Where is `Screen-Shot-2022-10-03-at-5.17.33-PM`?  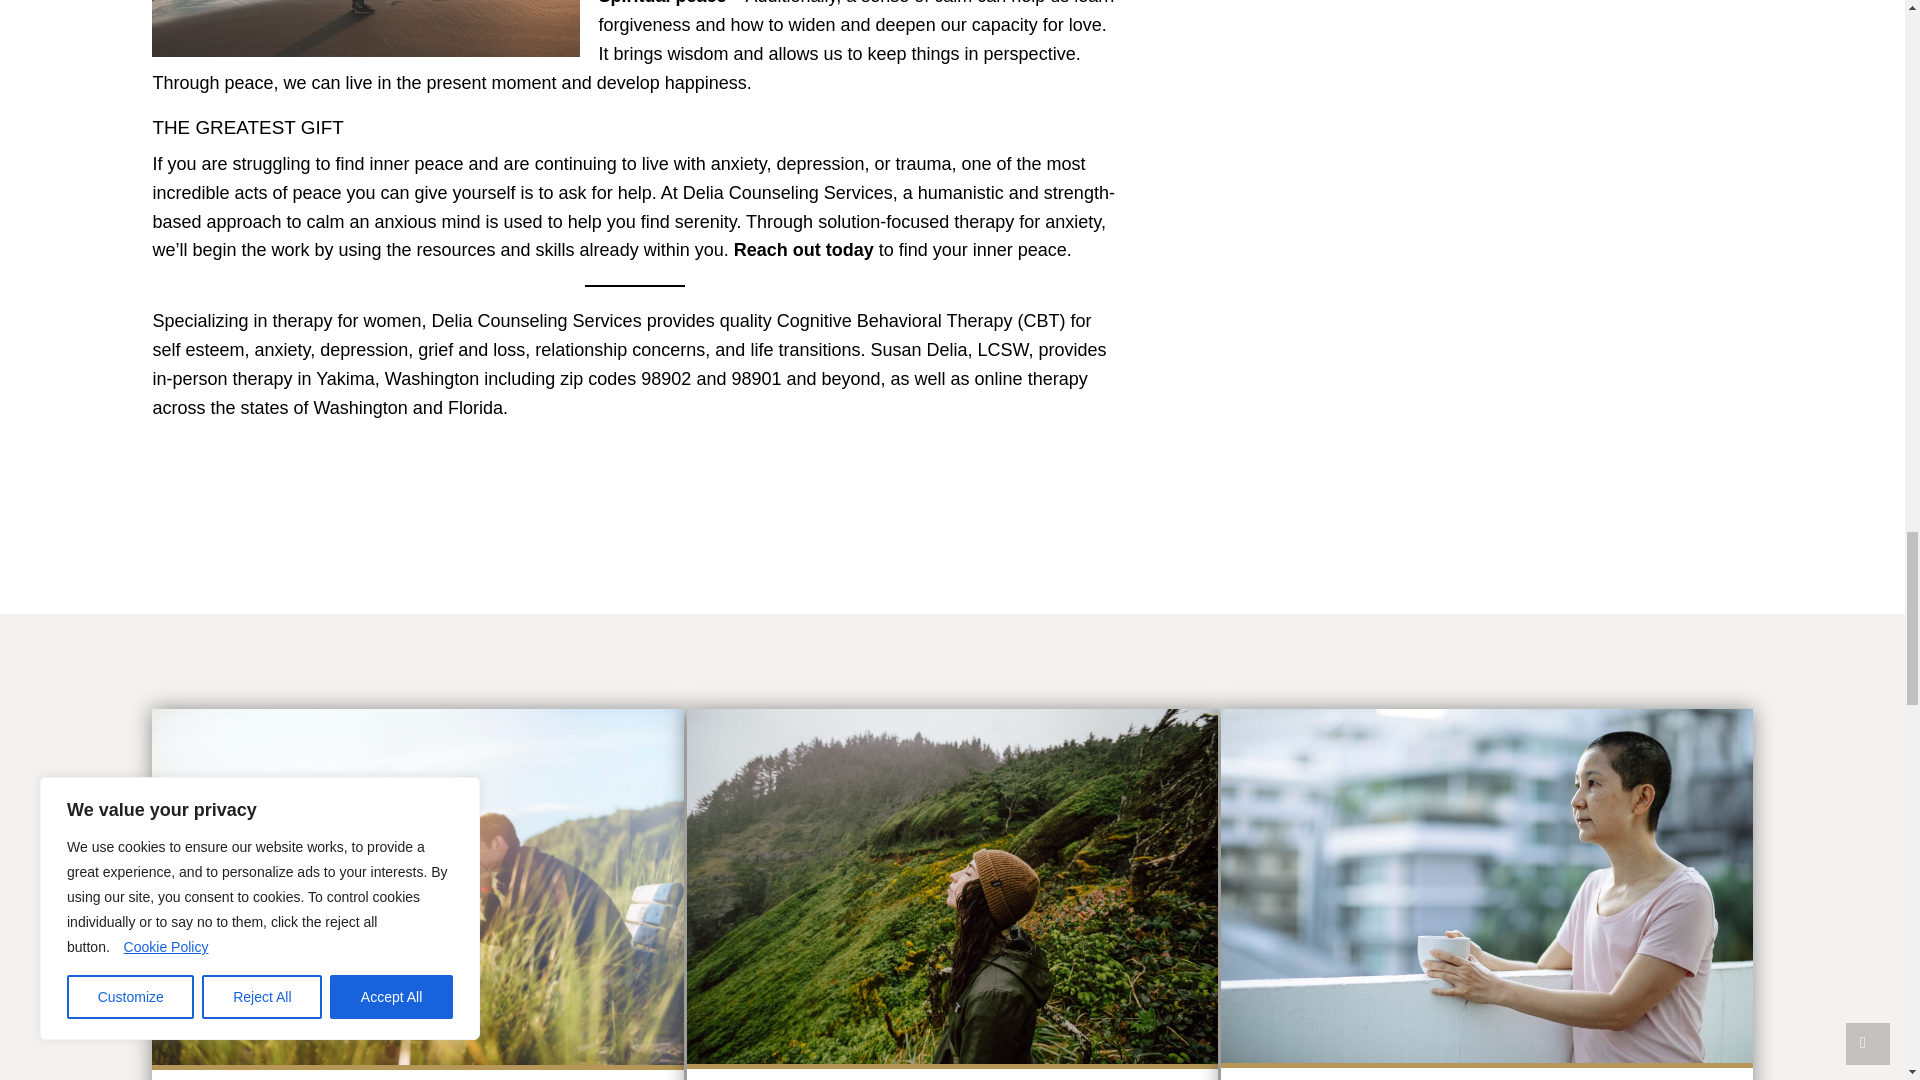 Screen-Shot-2022-10-03-at-5.17.33-PM is located at coordinates (417, 886).